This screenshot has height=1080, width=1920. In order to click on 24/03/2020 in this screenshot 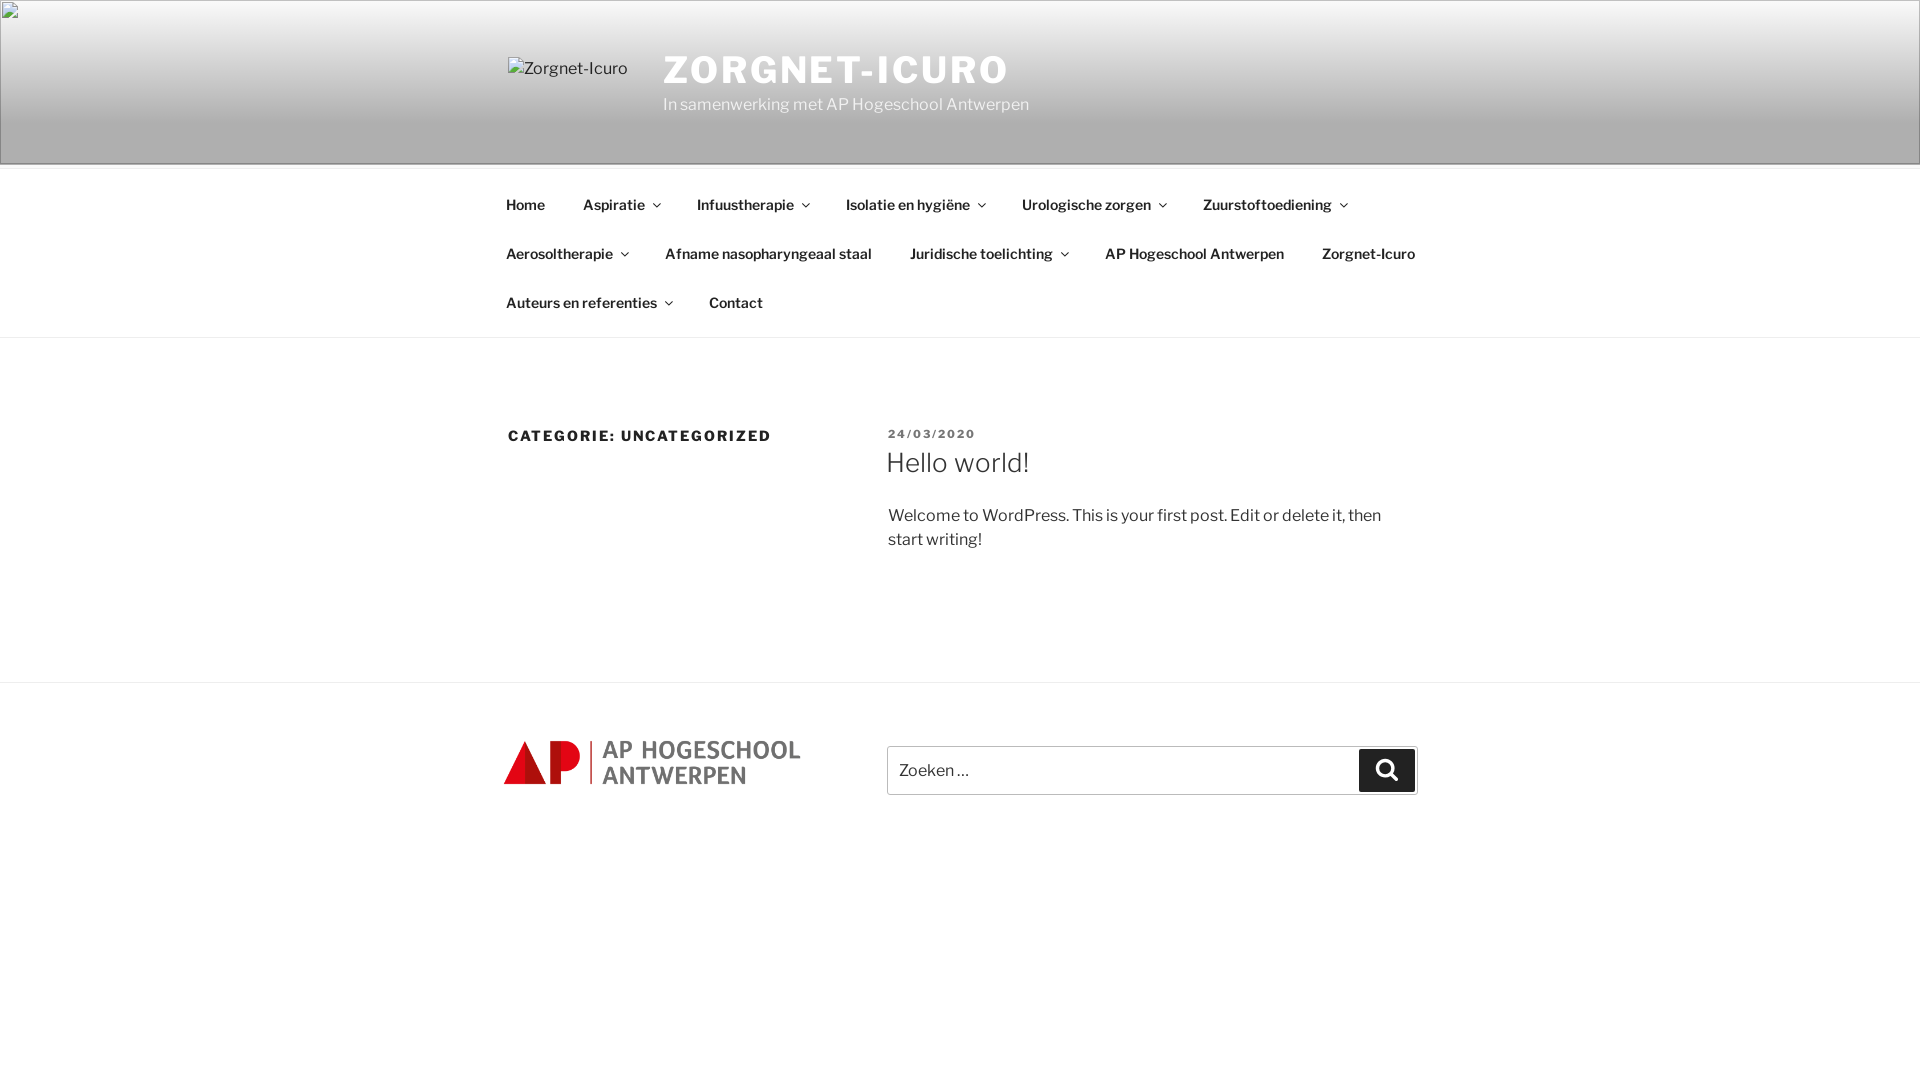, I will do `click(932, 434)`.